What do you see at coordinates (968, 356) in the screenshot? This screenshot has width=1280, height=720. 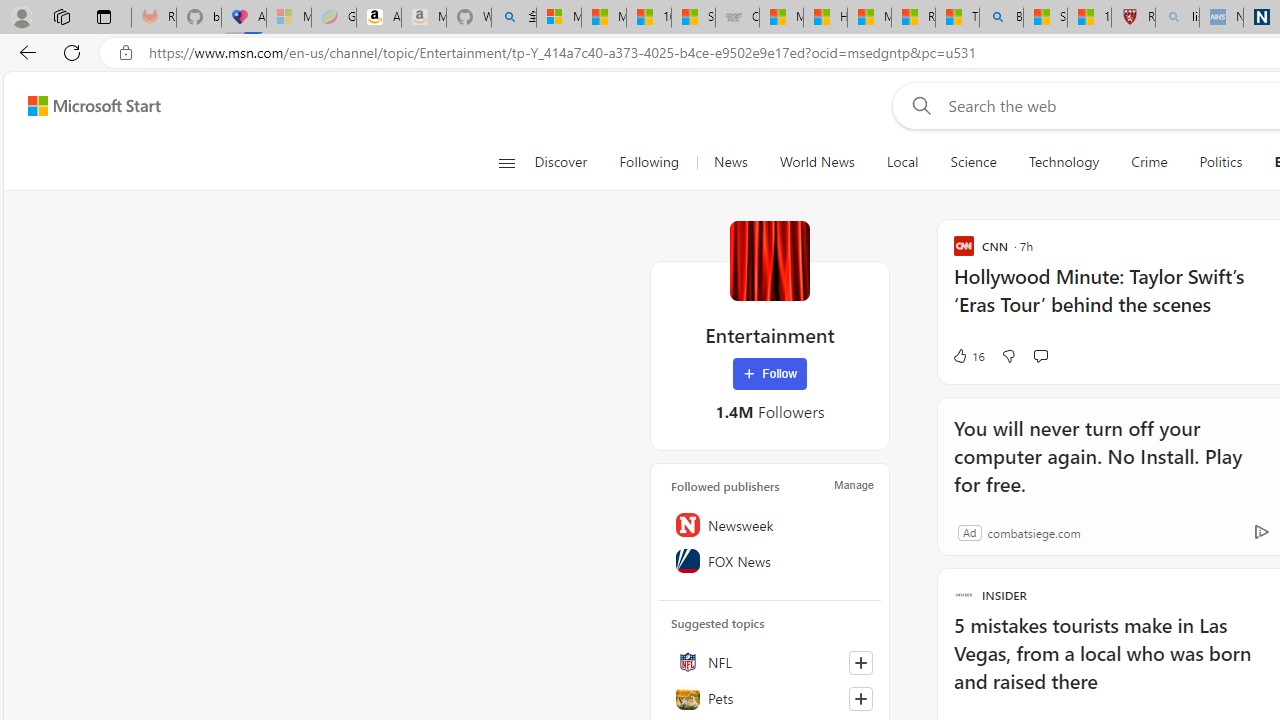 I see `16 Like` at bounding box center [968, 356].